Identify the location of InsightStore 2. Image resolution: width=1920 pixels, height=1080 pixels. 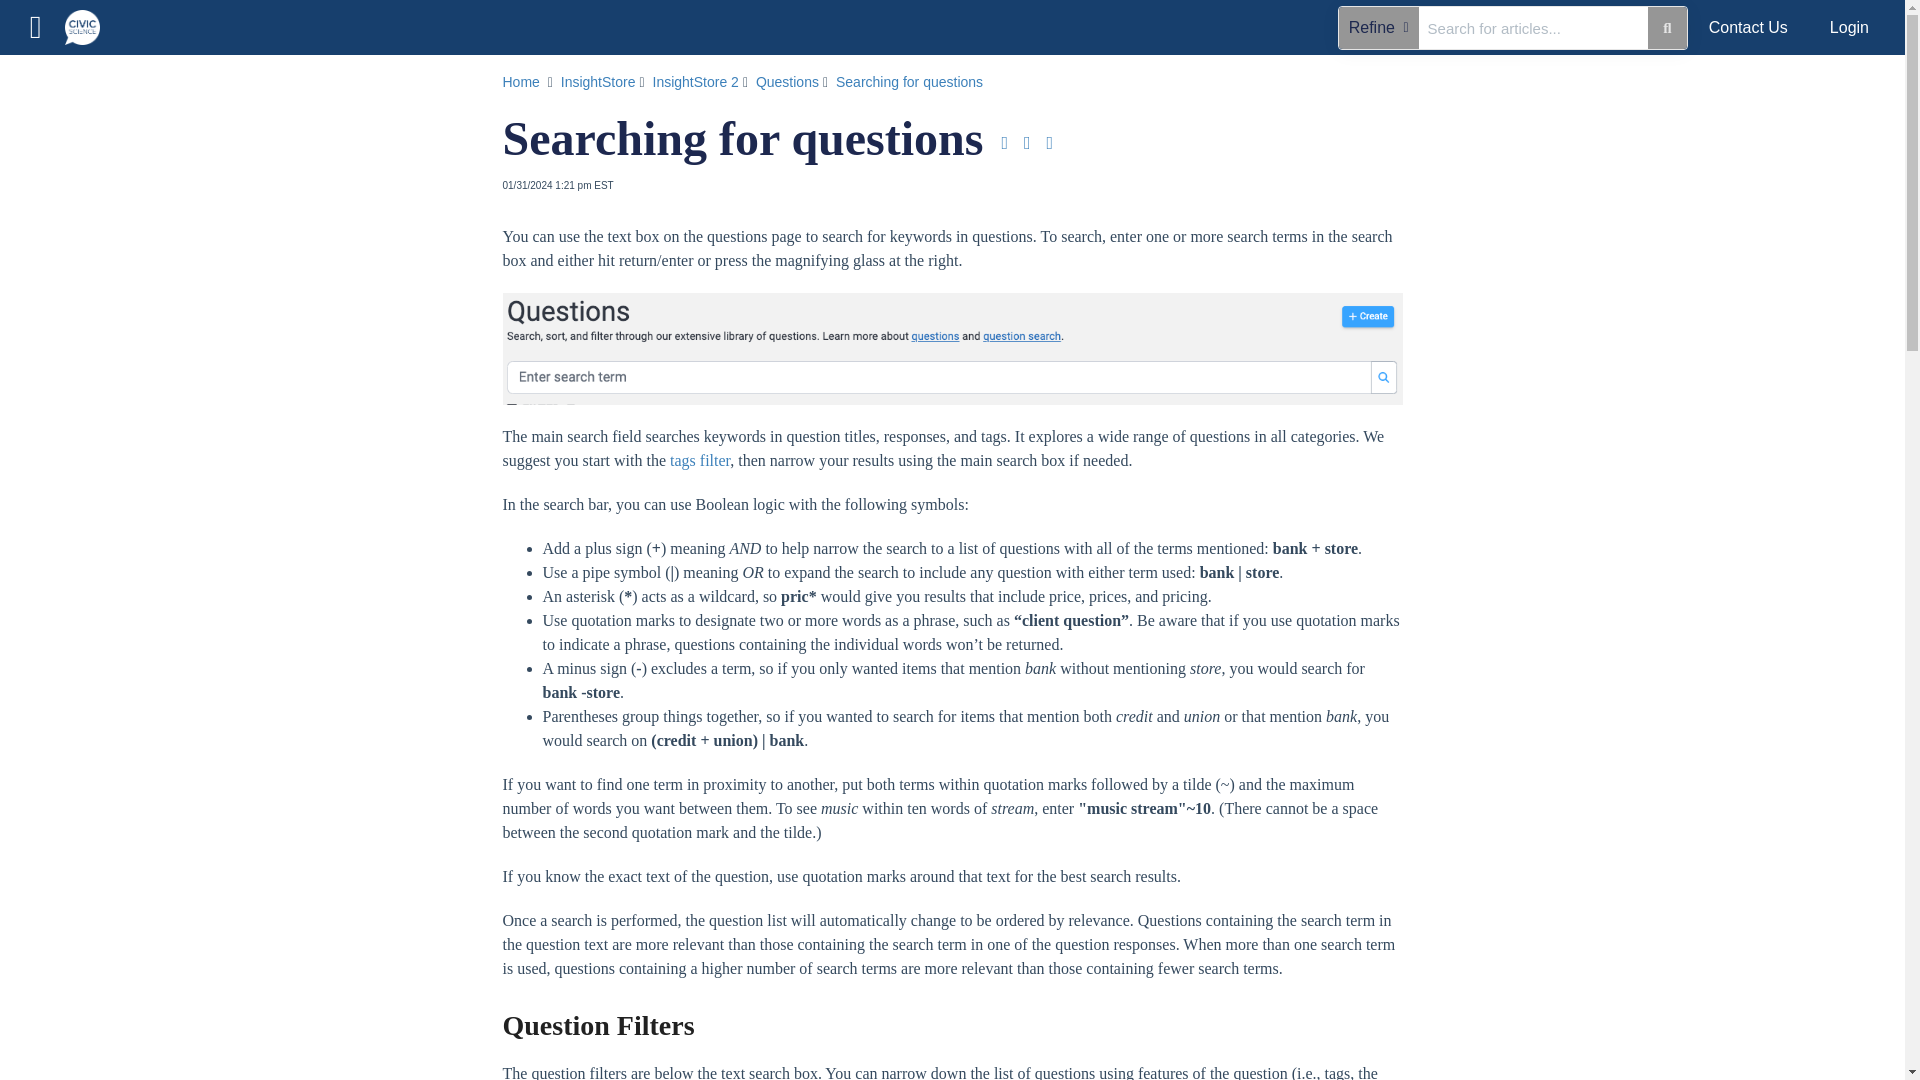
(696, 82).